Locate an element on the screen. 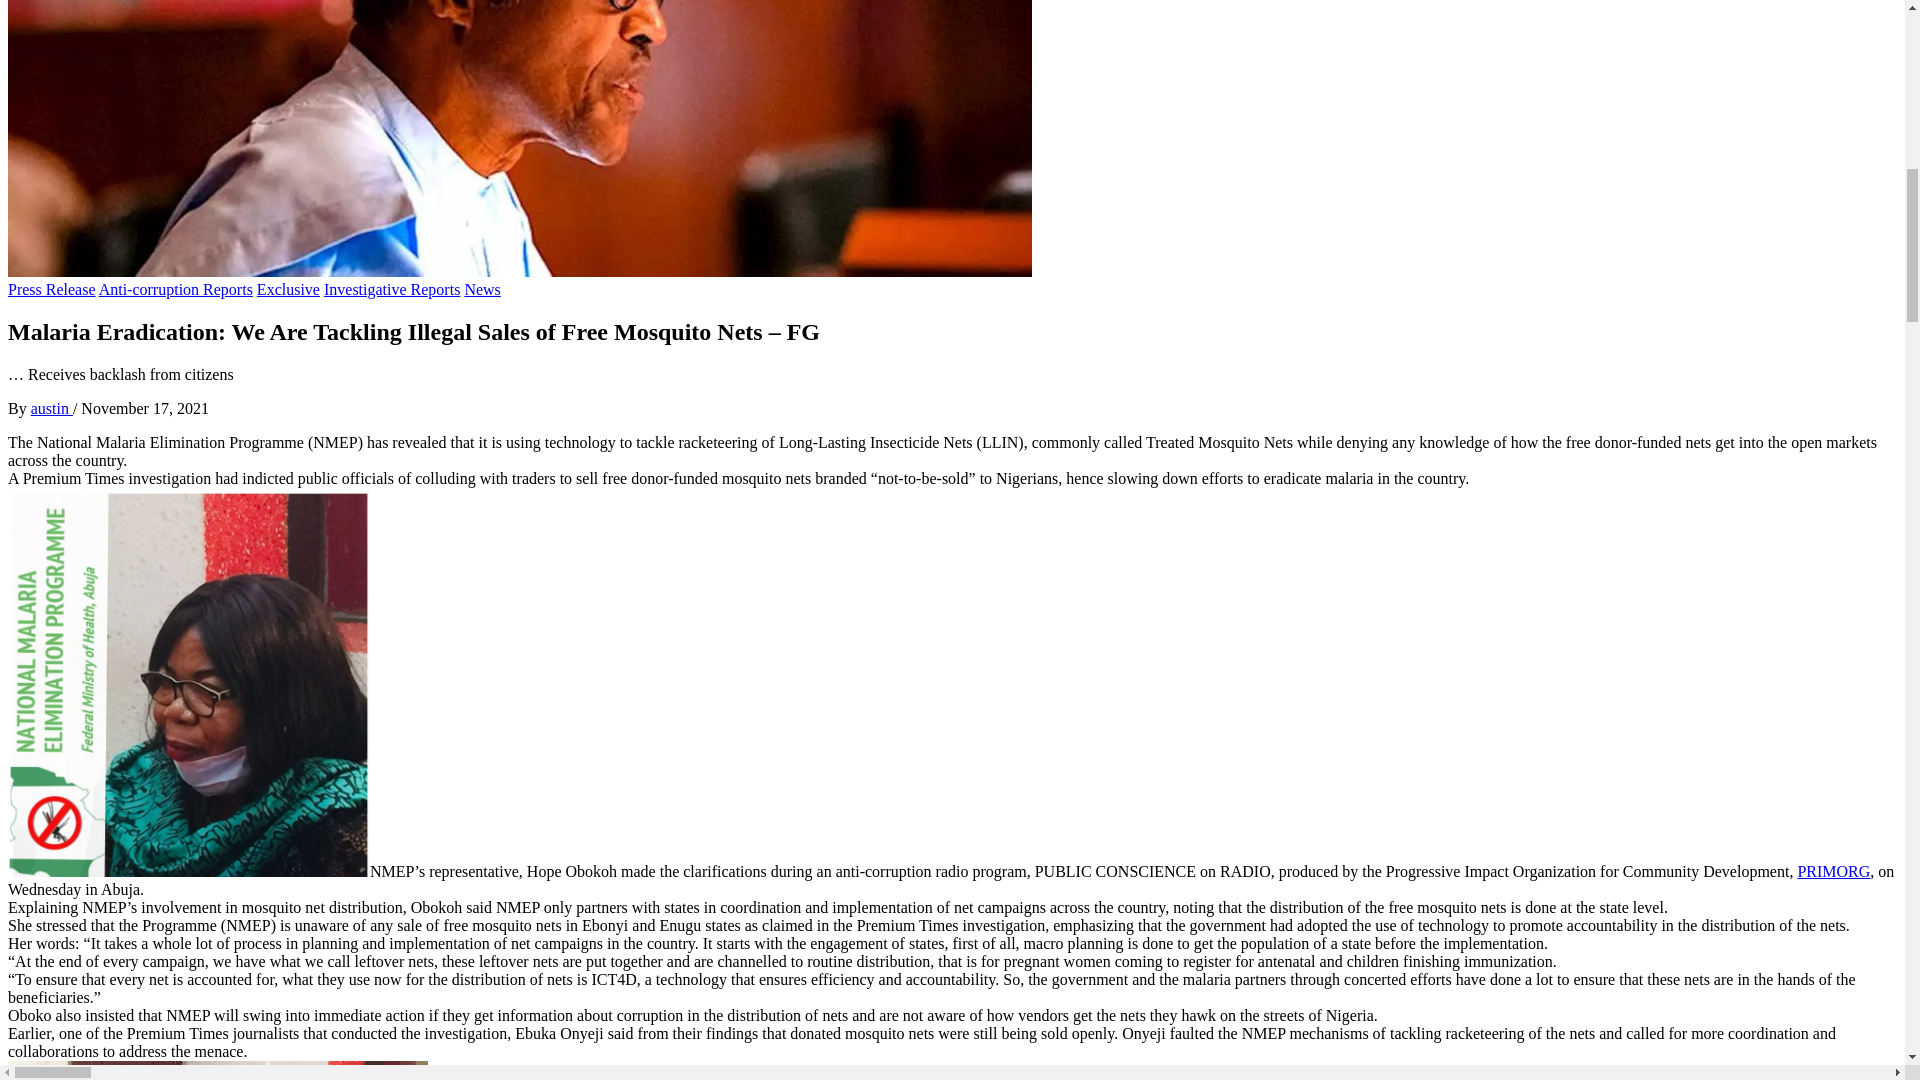 The width and height of the screenshot is (1920, 1080). Press Release is located at coordinates (52, 289).